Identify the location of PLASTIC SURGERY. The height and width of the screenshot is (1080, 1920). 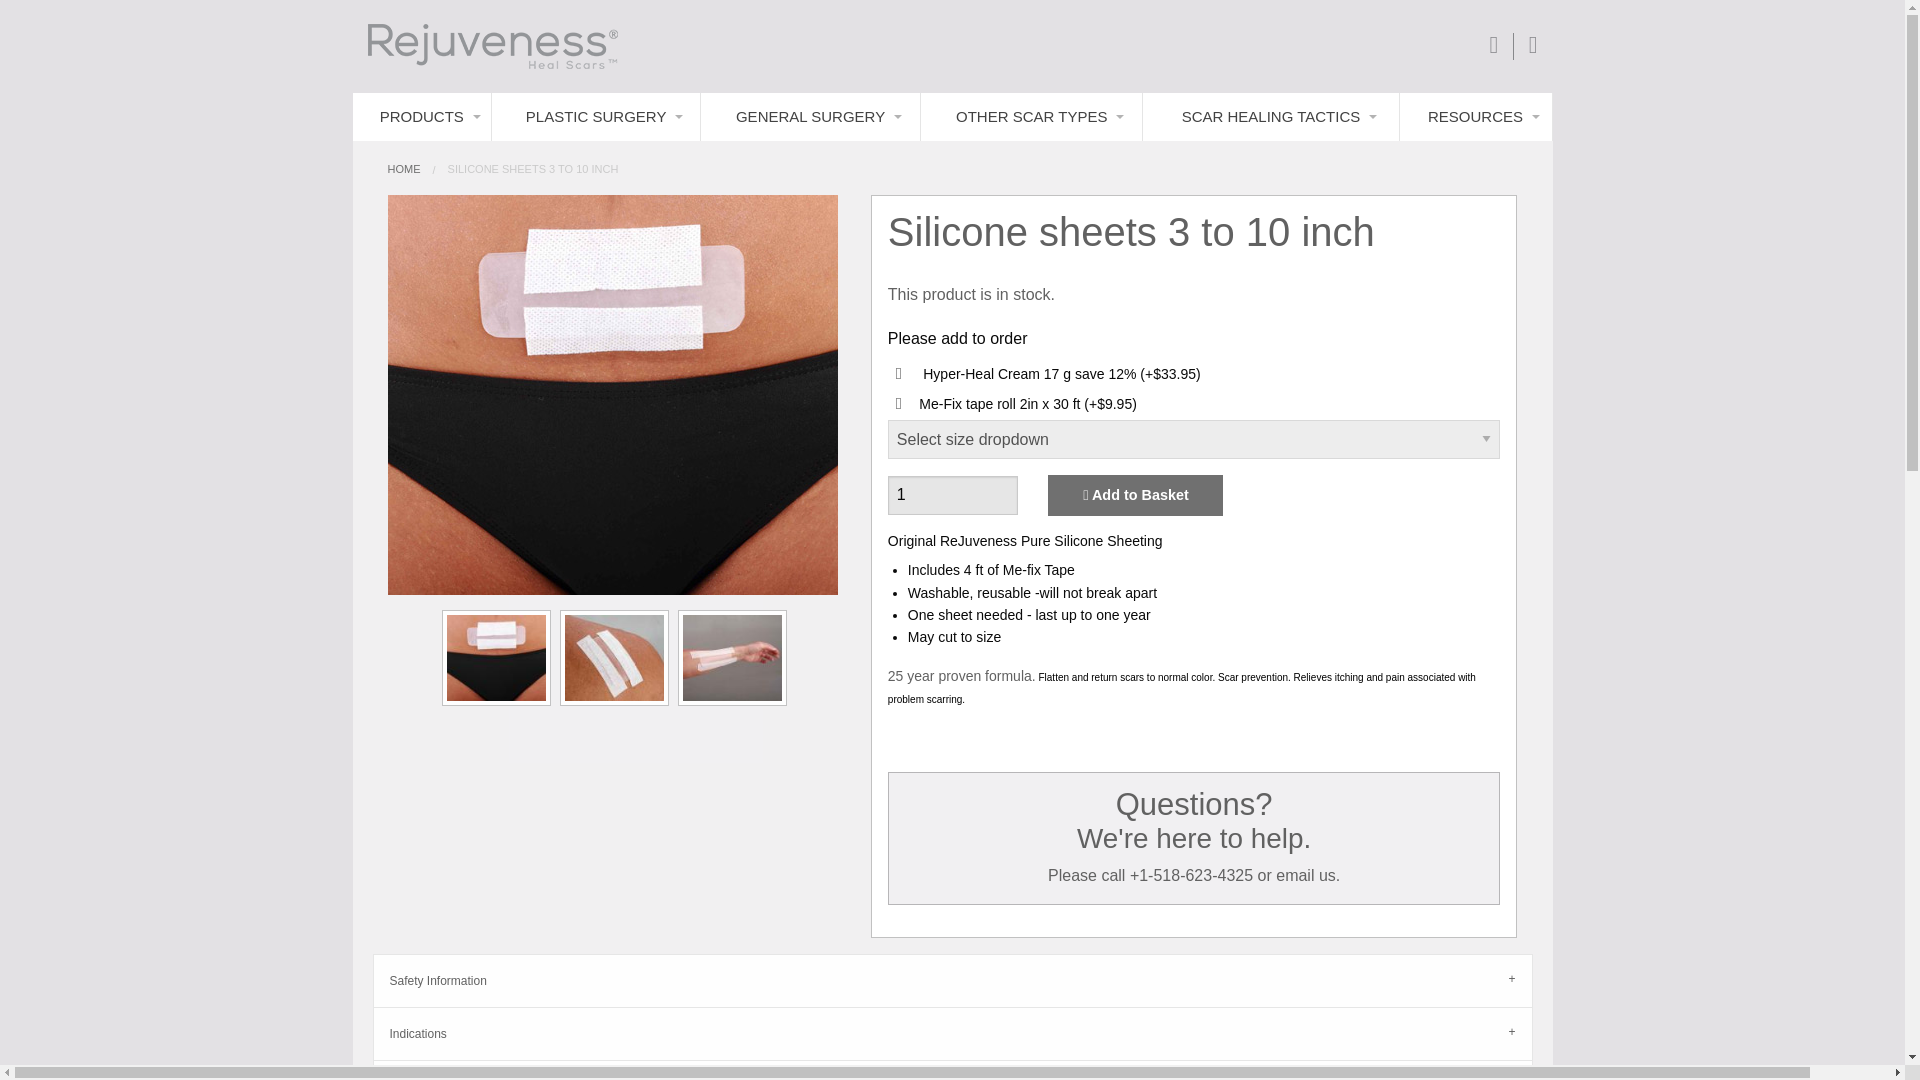
(596, 116).